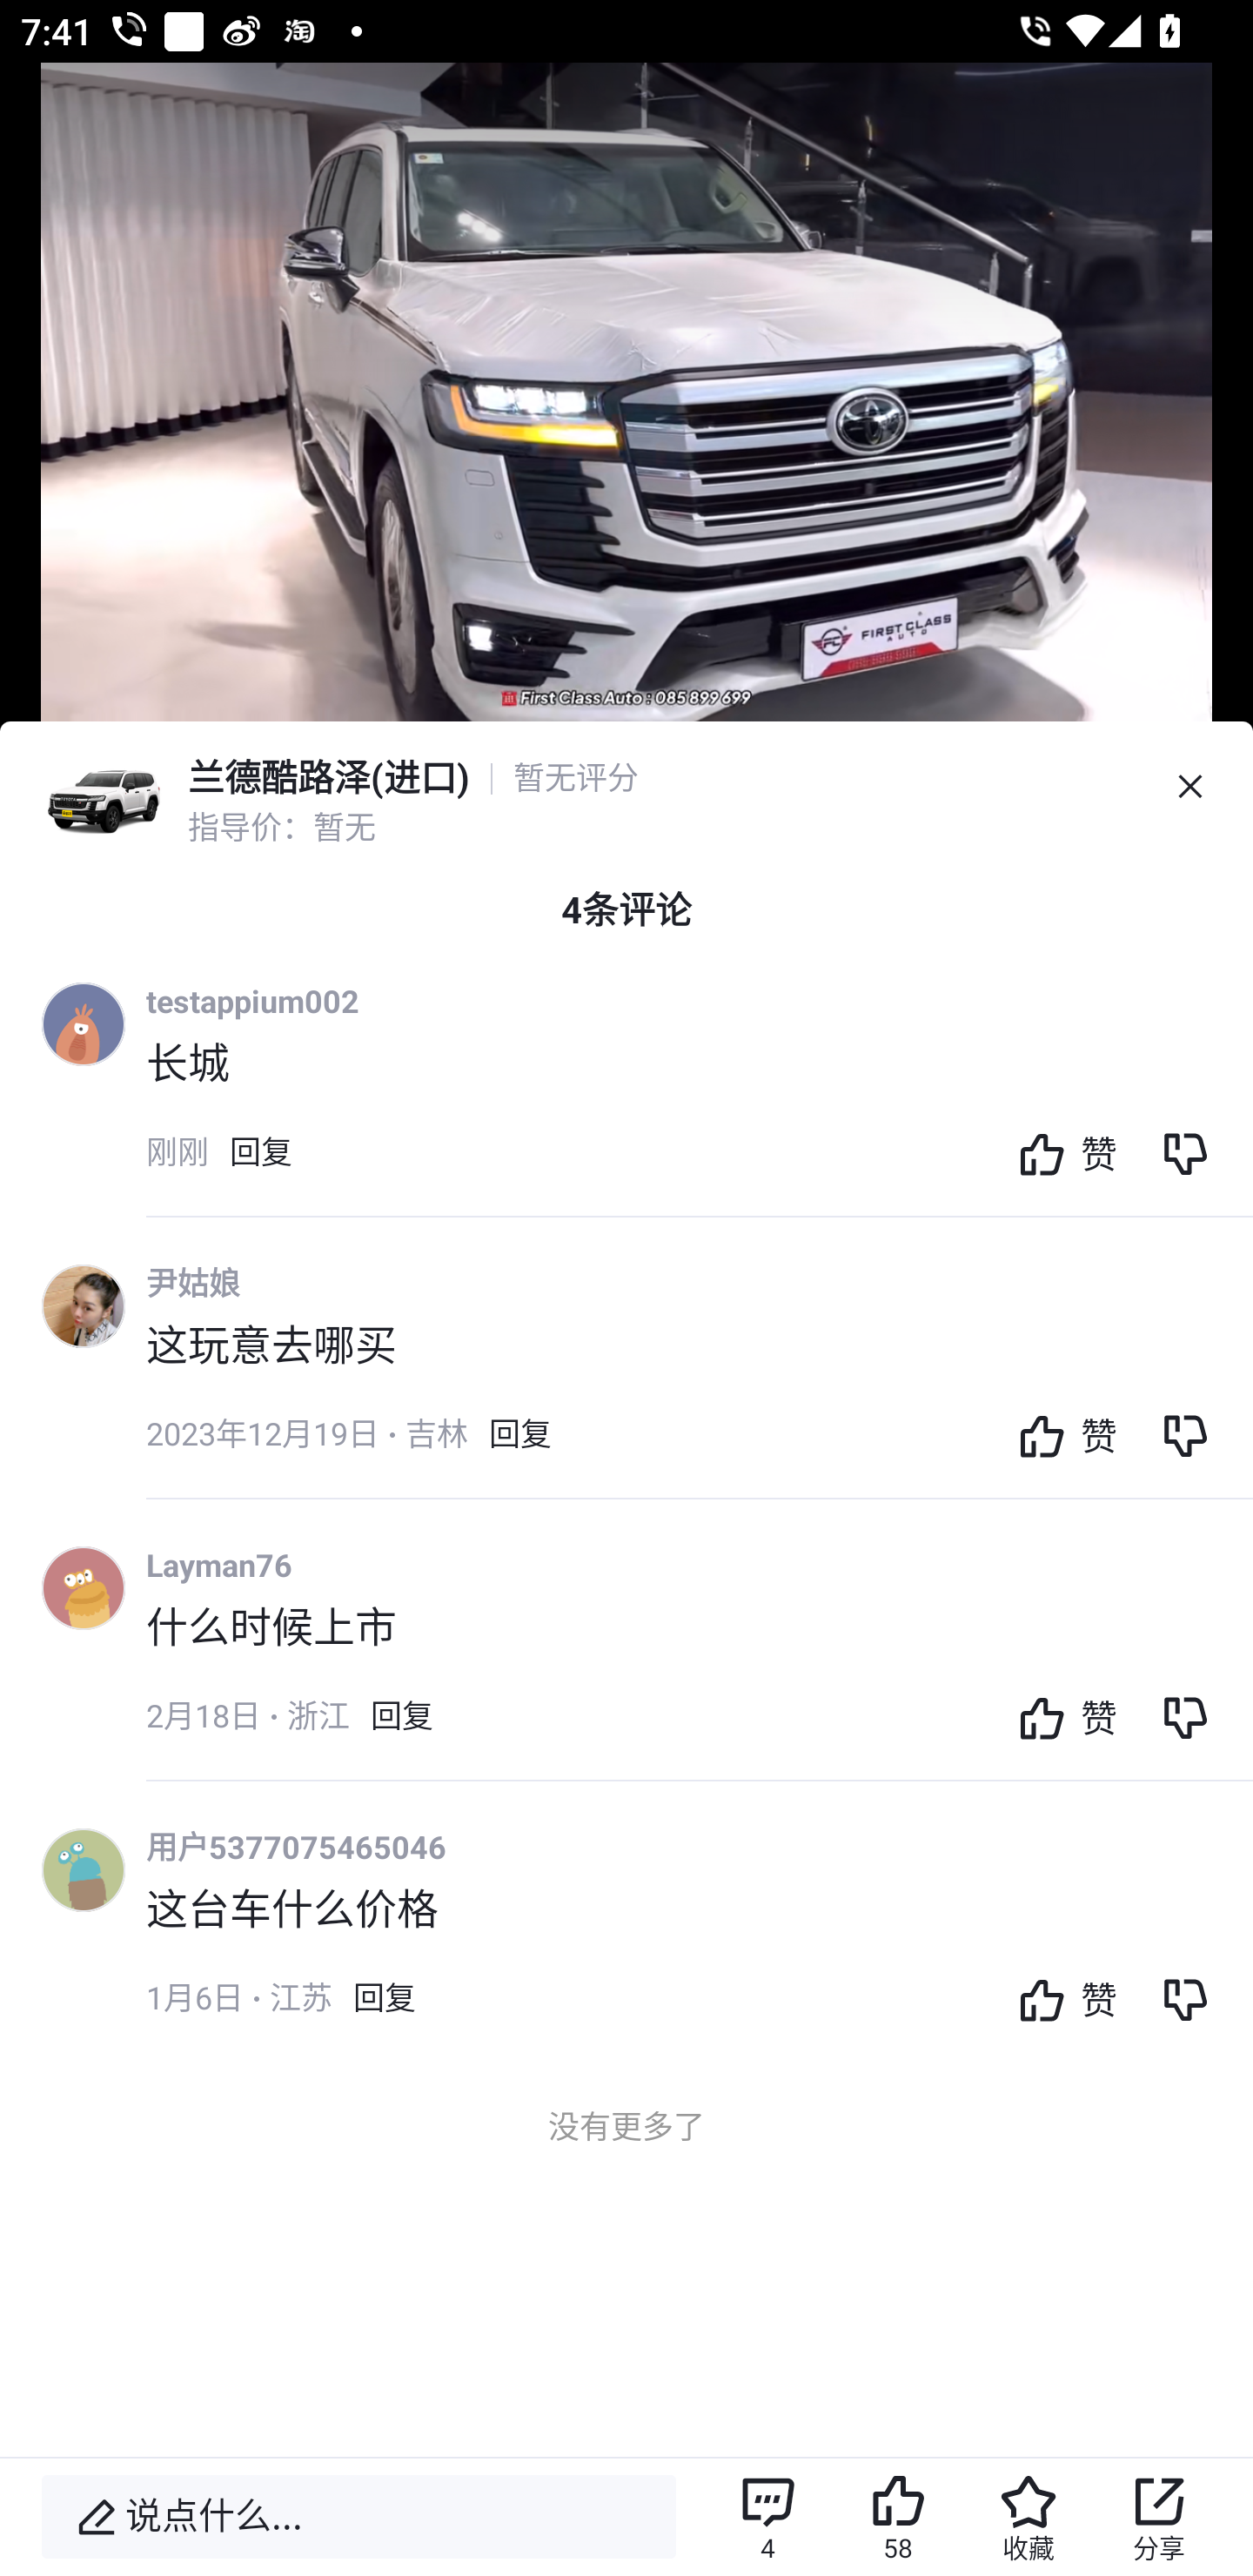 This screenshot has height=2576, width=1253. I want to click on  分享, so click(1159, 2517).